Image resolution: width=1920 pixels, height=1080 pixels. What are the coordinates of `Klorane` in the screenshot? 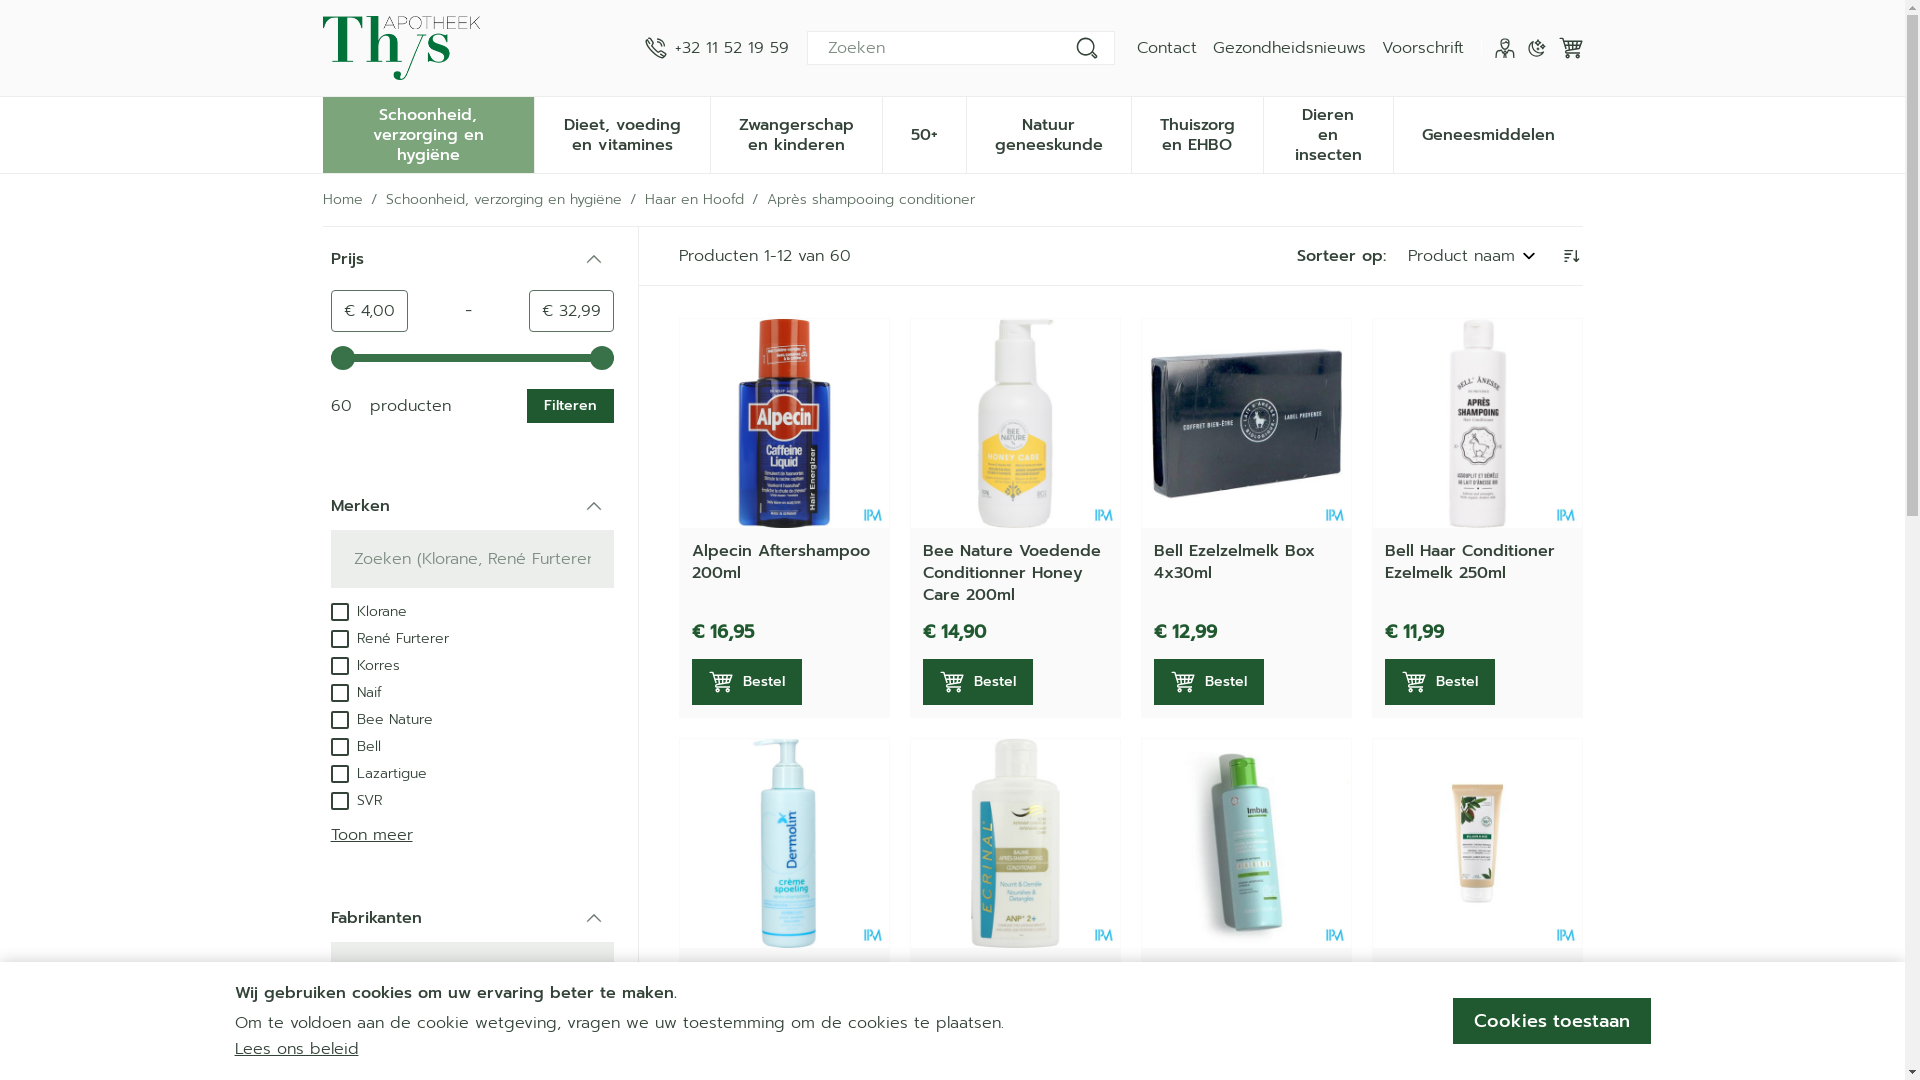 It's located at (368, 611).